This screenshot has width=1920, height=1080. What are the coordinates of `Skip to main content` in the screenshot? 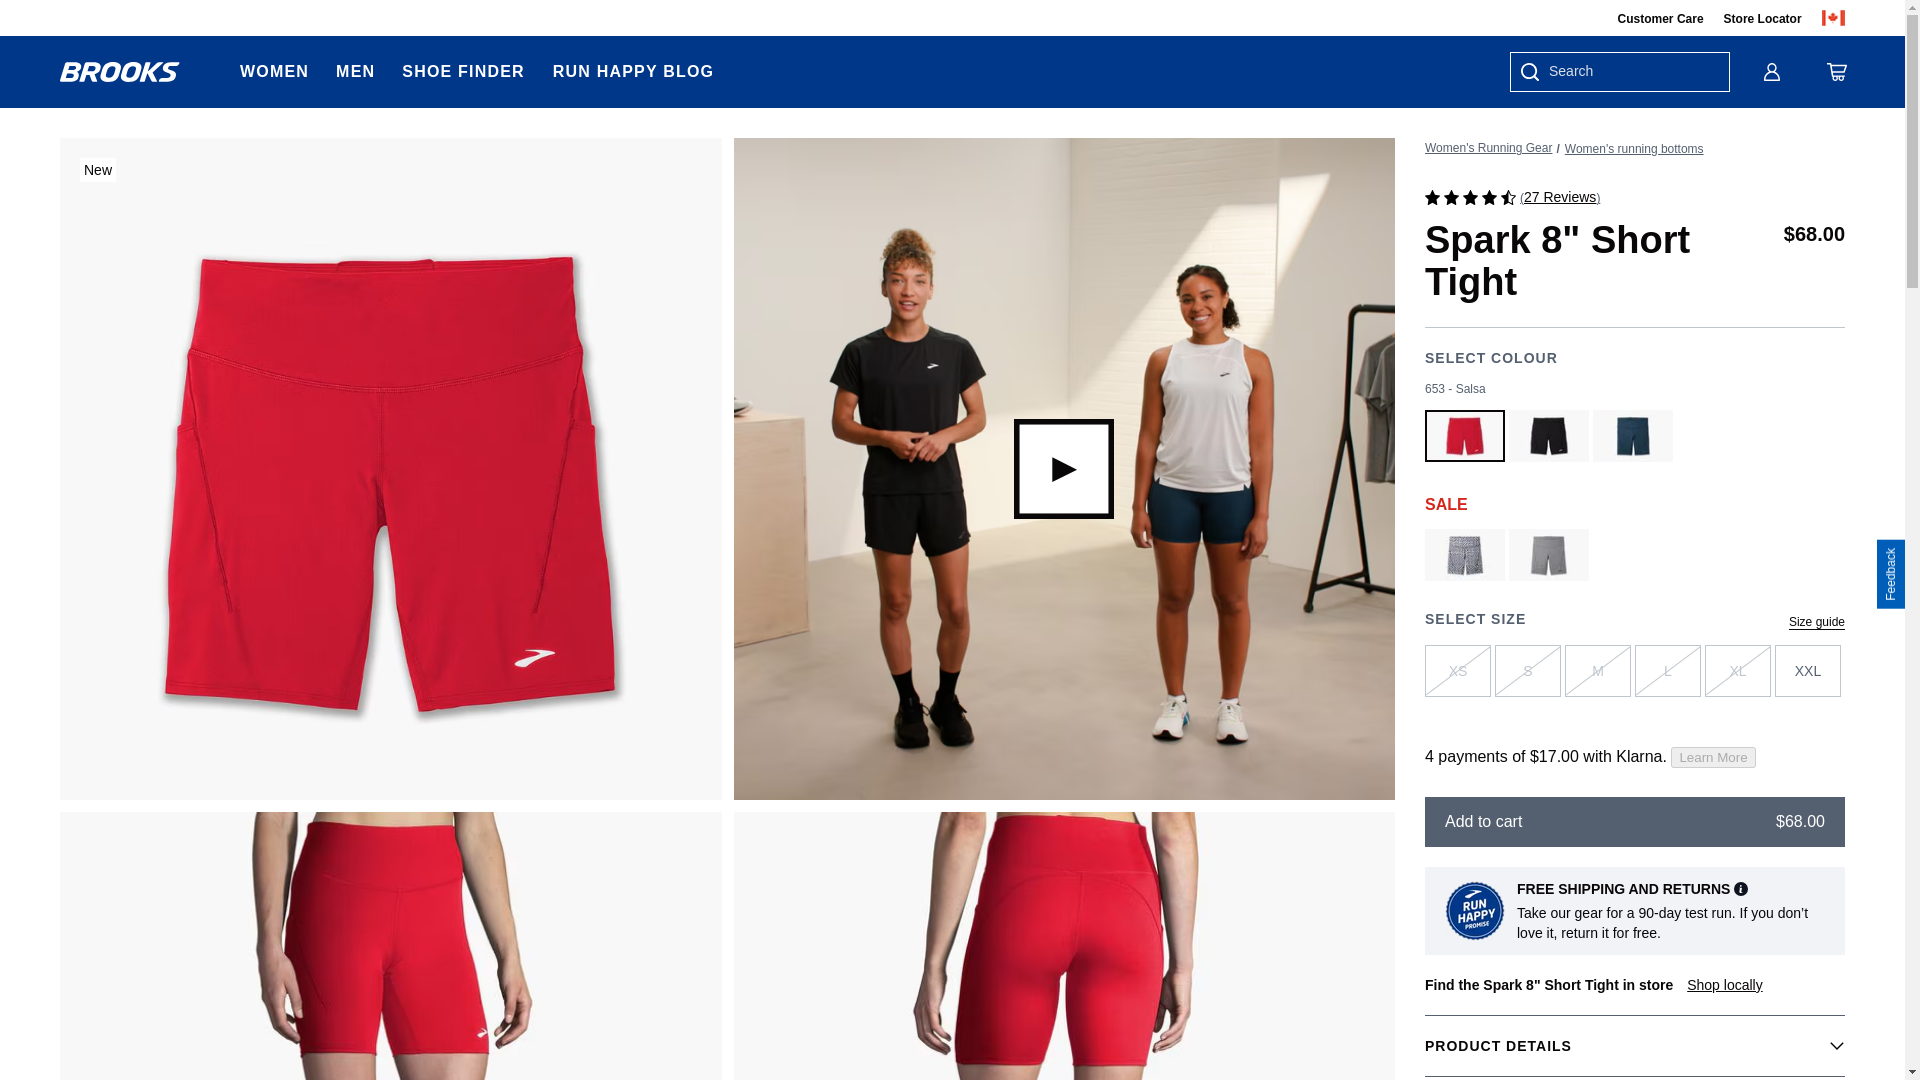 It's located at (72, 21).